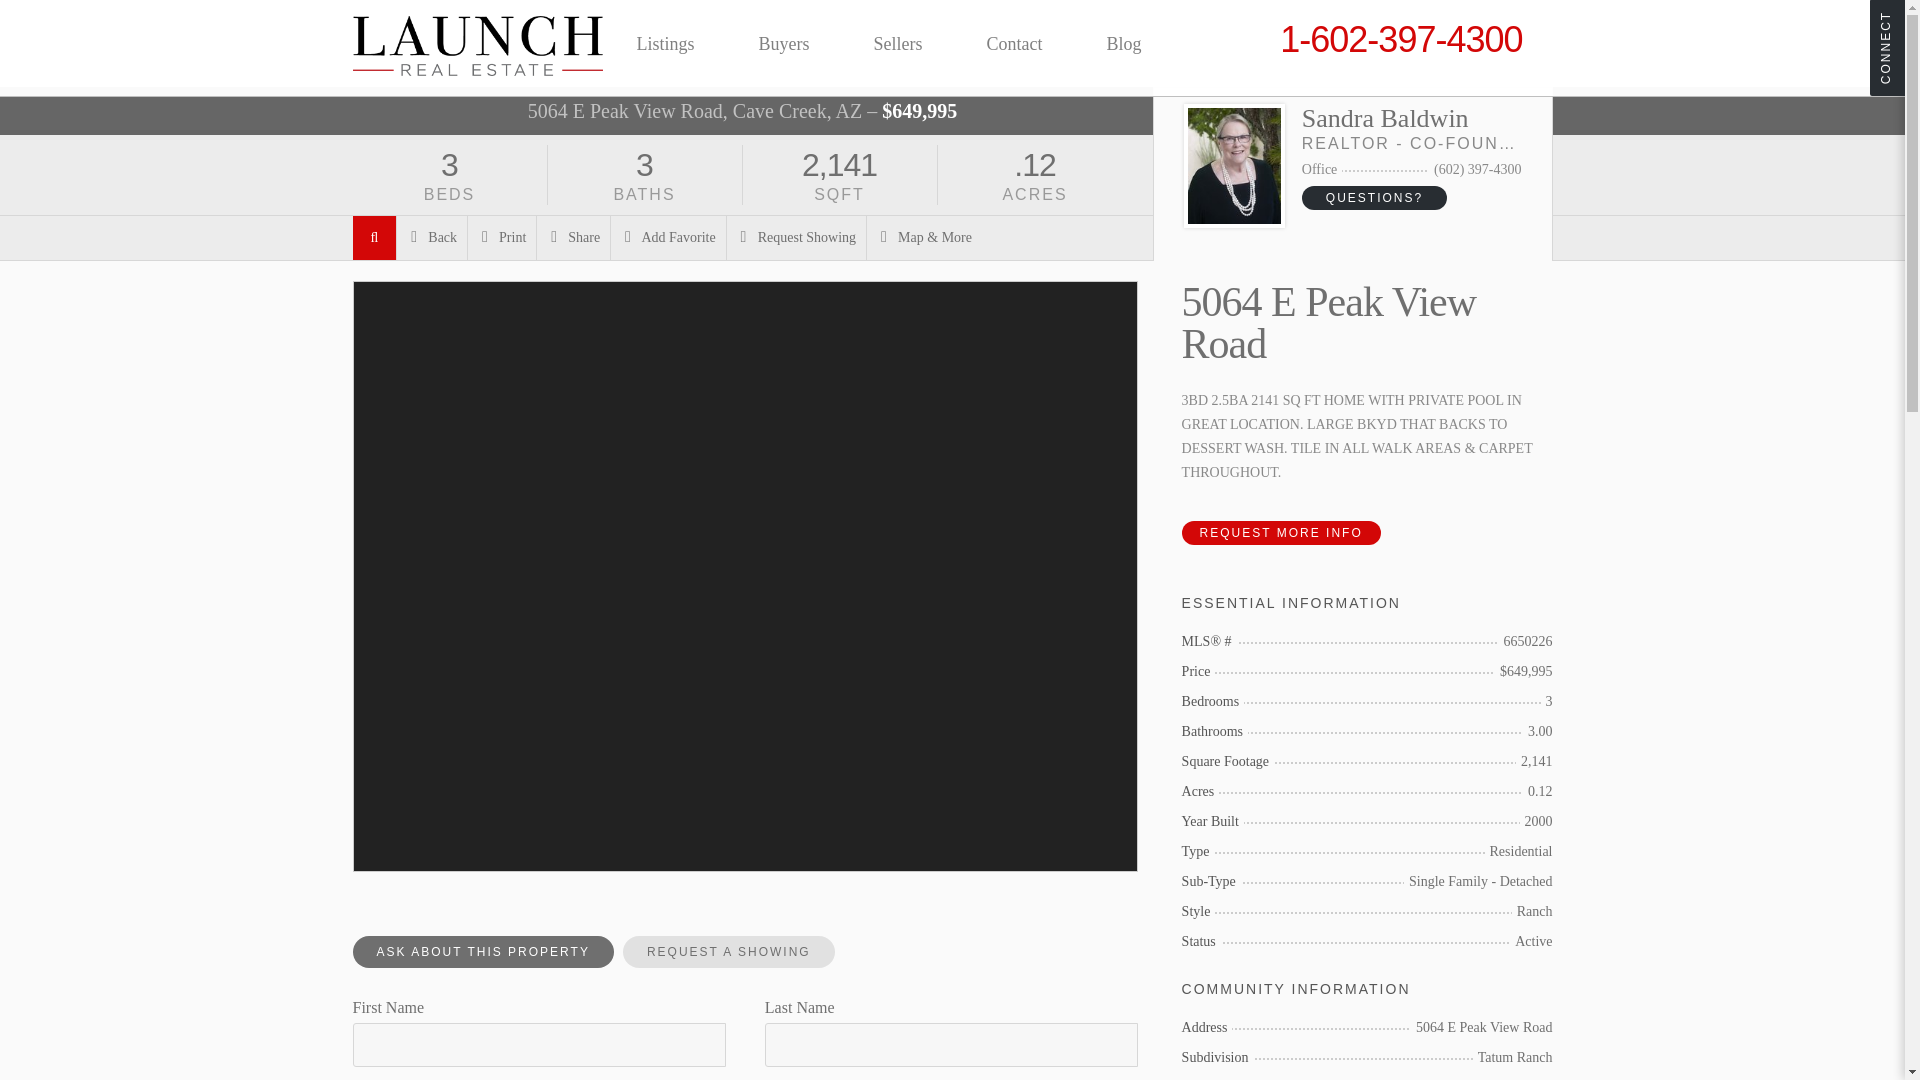 The height and width of the screenshot is (1080, 1920). Describe the element at coordinates (574, 238) in the screenshot. I see `Share` at that location.